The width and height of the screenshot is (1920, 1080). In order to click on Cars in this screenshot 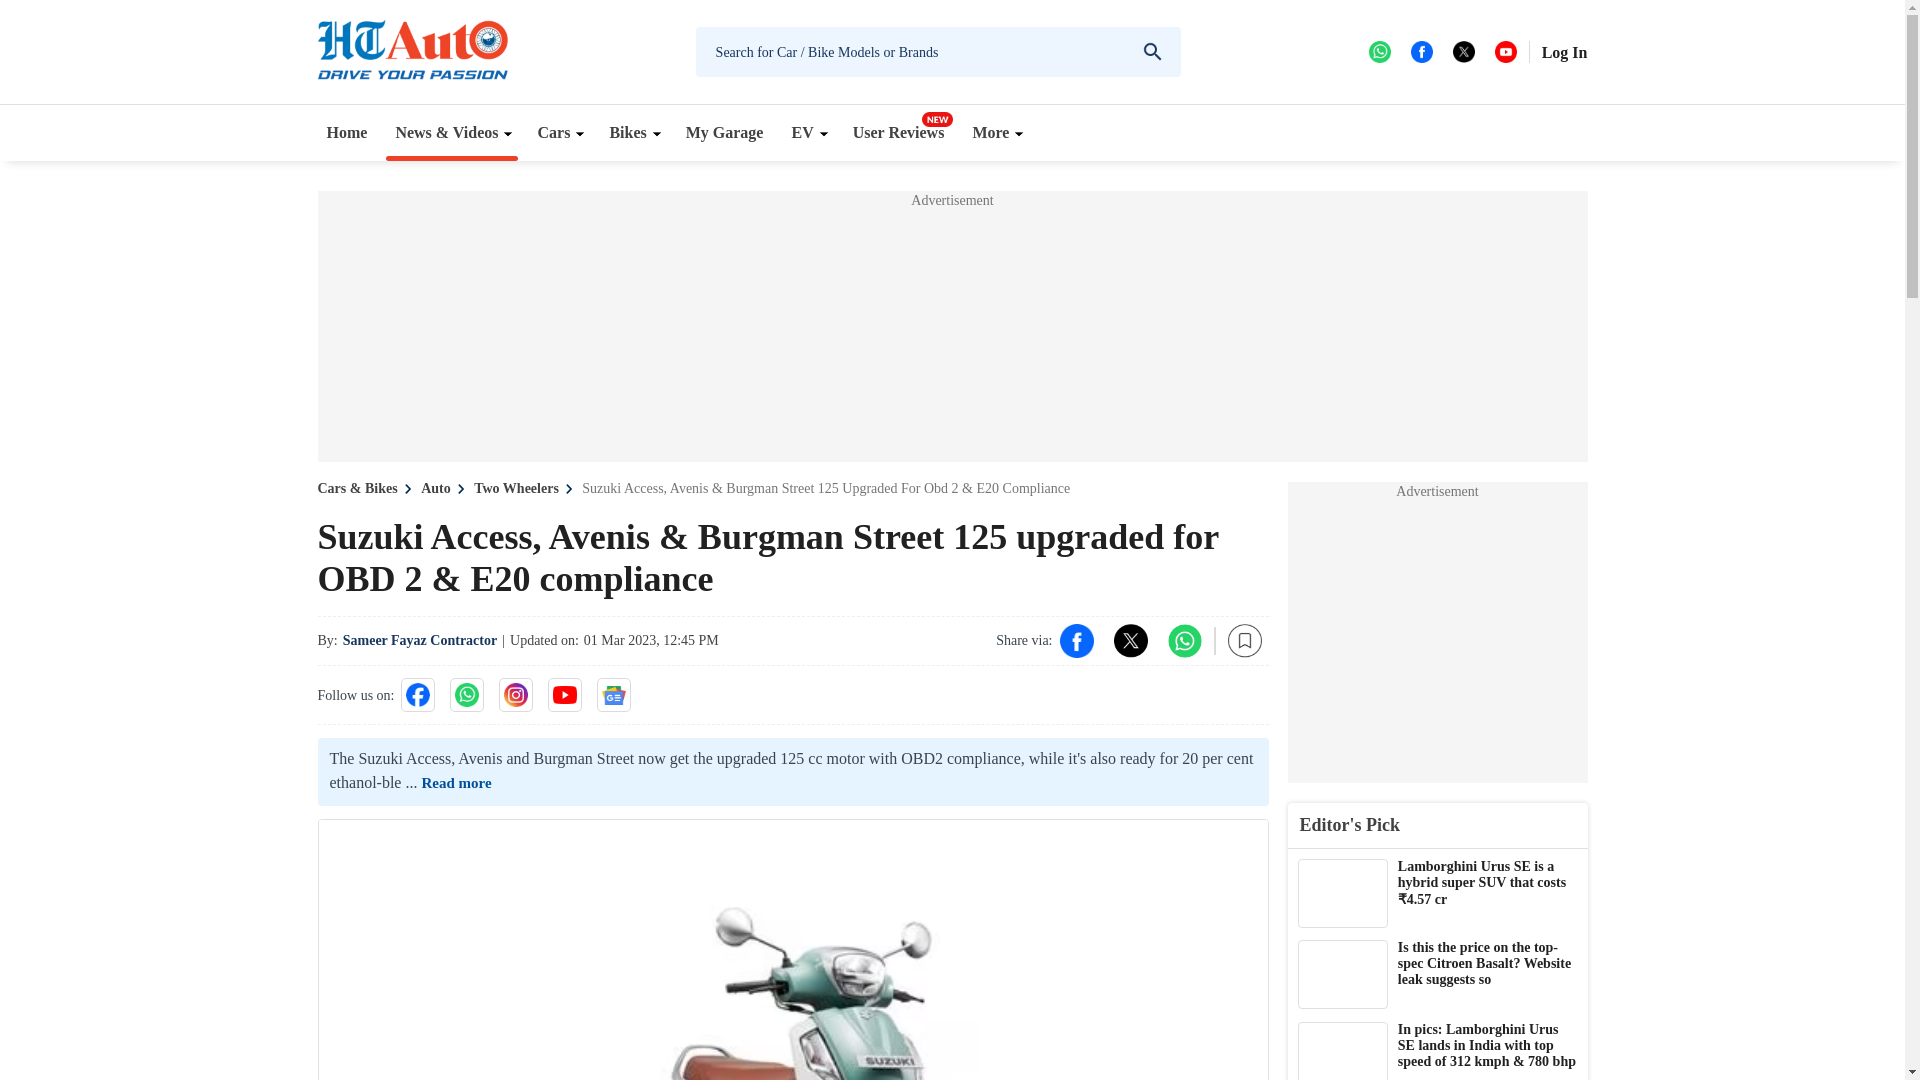, I will do `click(558, 132)`.